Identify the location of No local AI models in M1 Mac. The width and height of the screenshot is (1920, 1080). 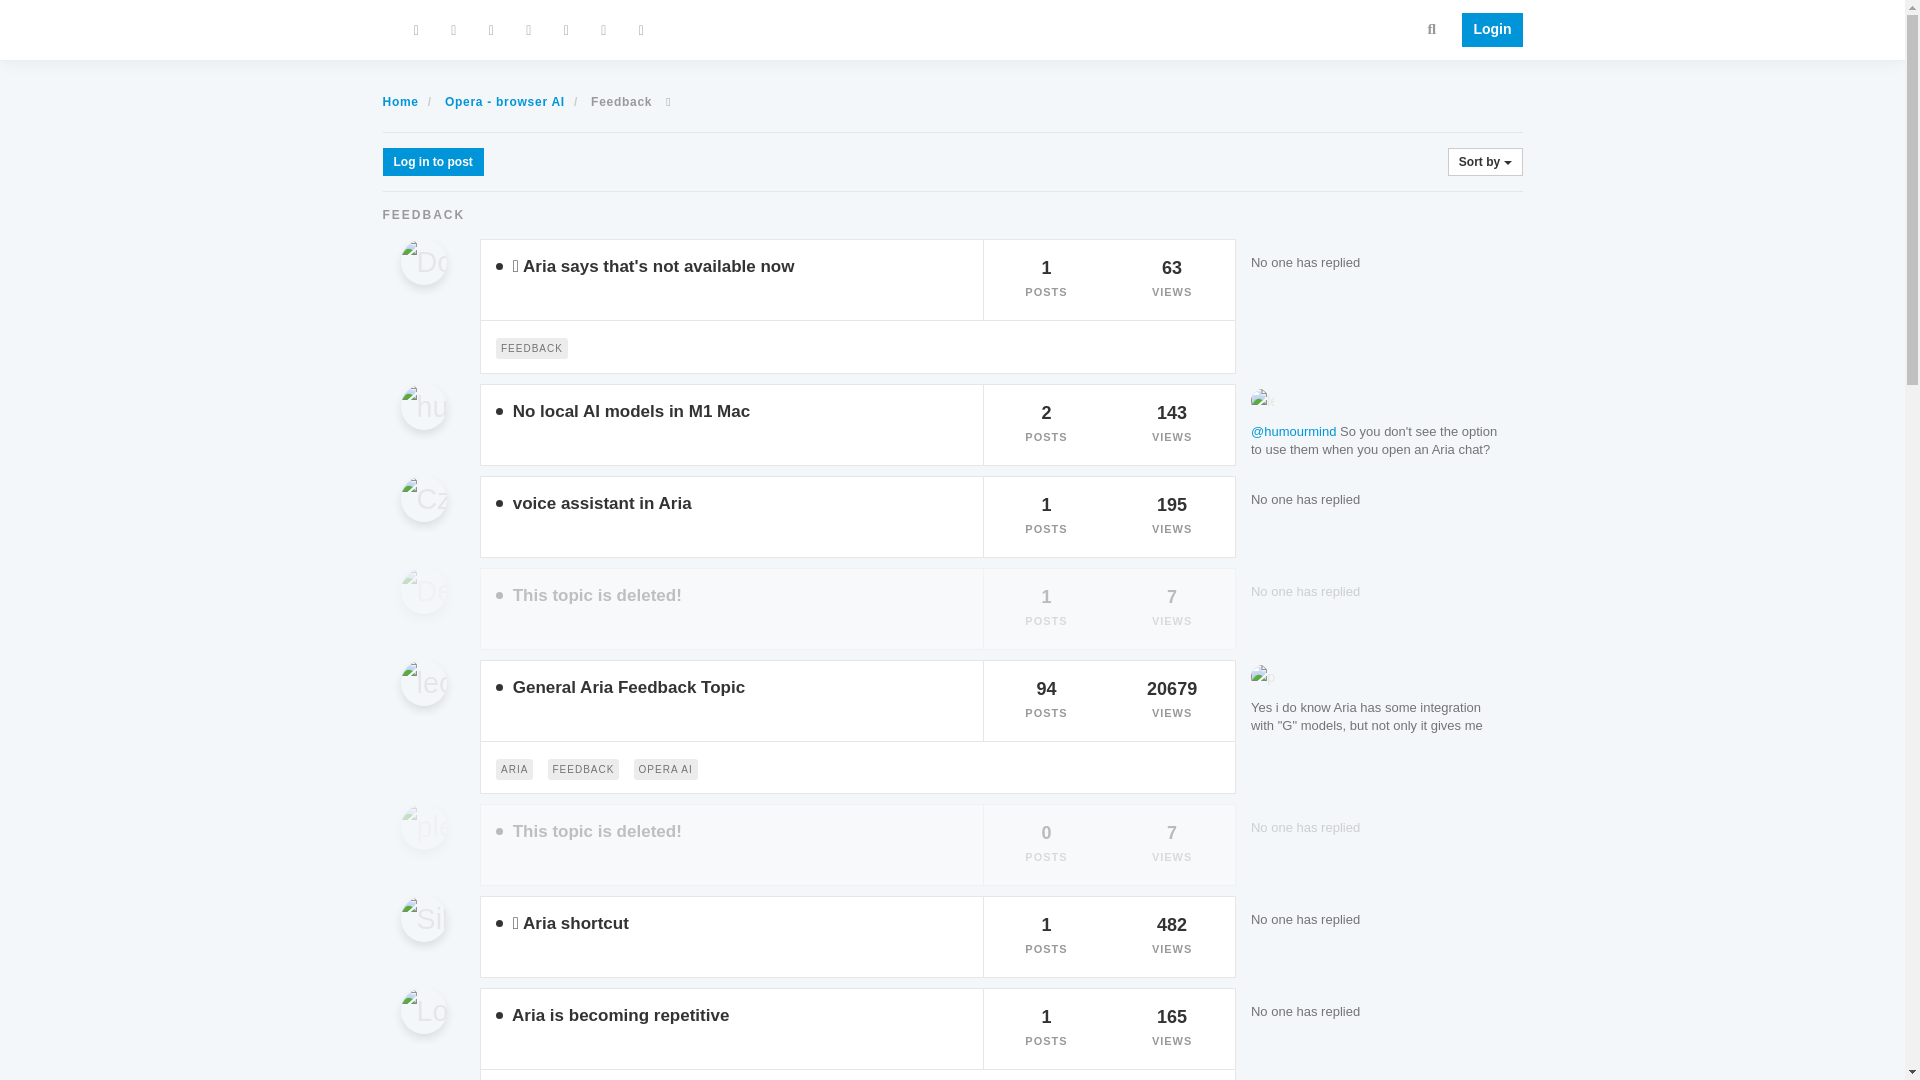
(631, 411).